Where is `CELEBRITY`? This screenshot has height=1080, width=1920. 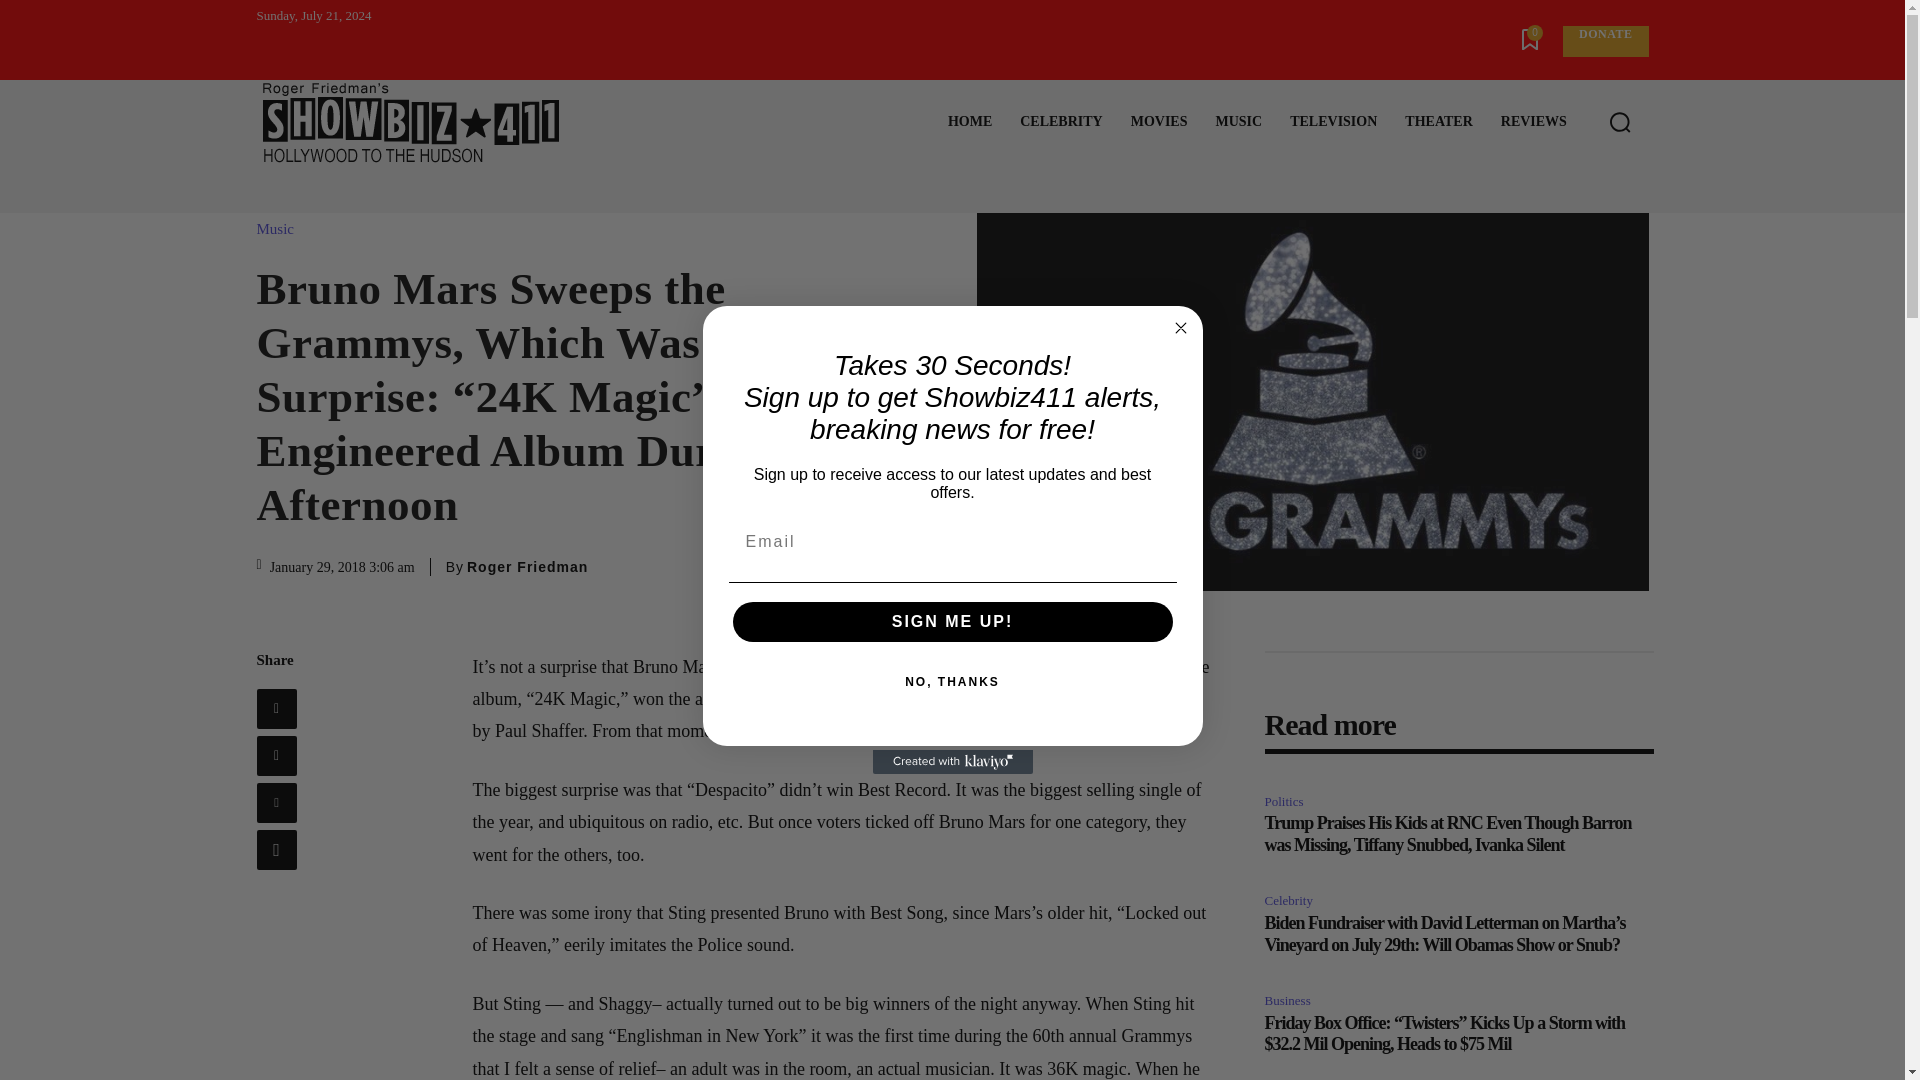 CELEBRITY is located at coordinates (1060, 122).